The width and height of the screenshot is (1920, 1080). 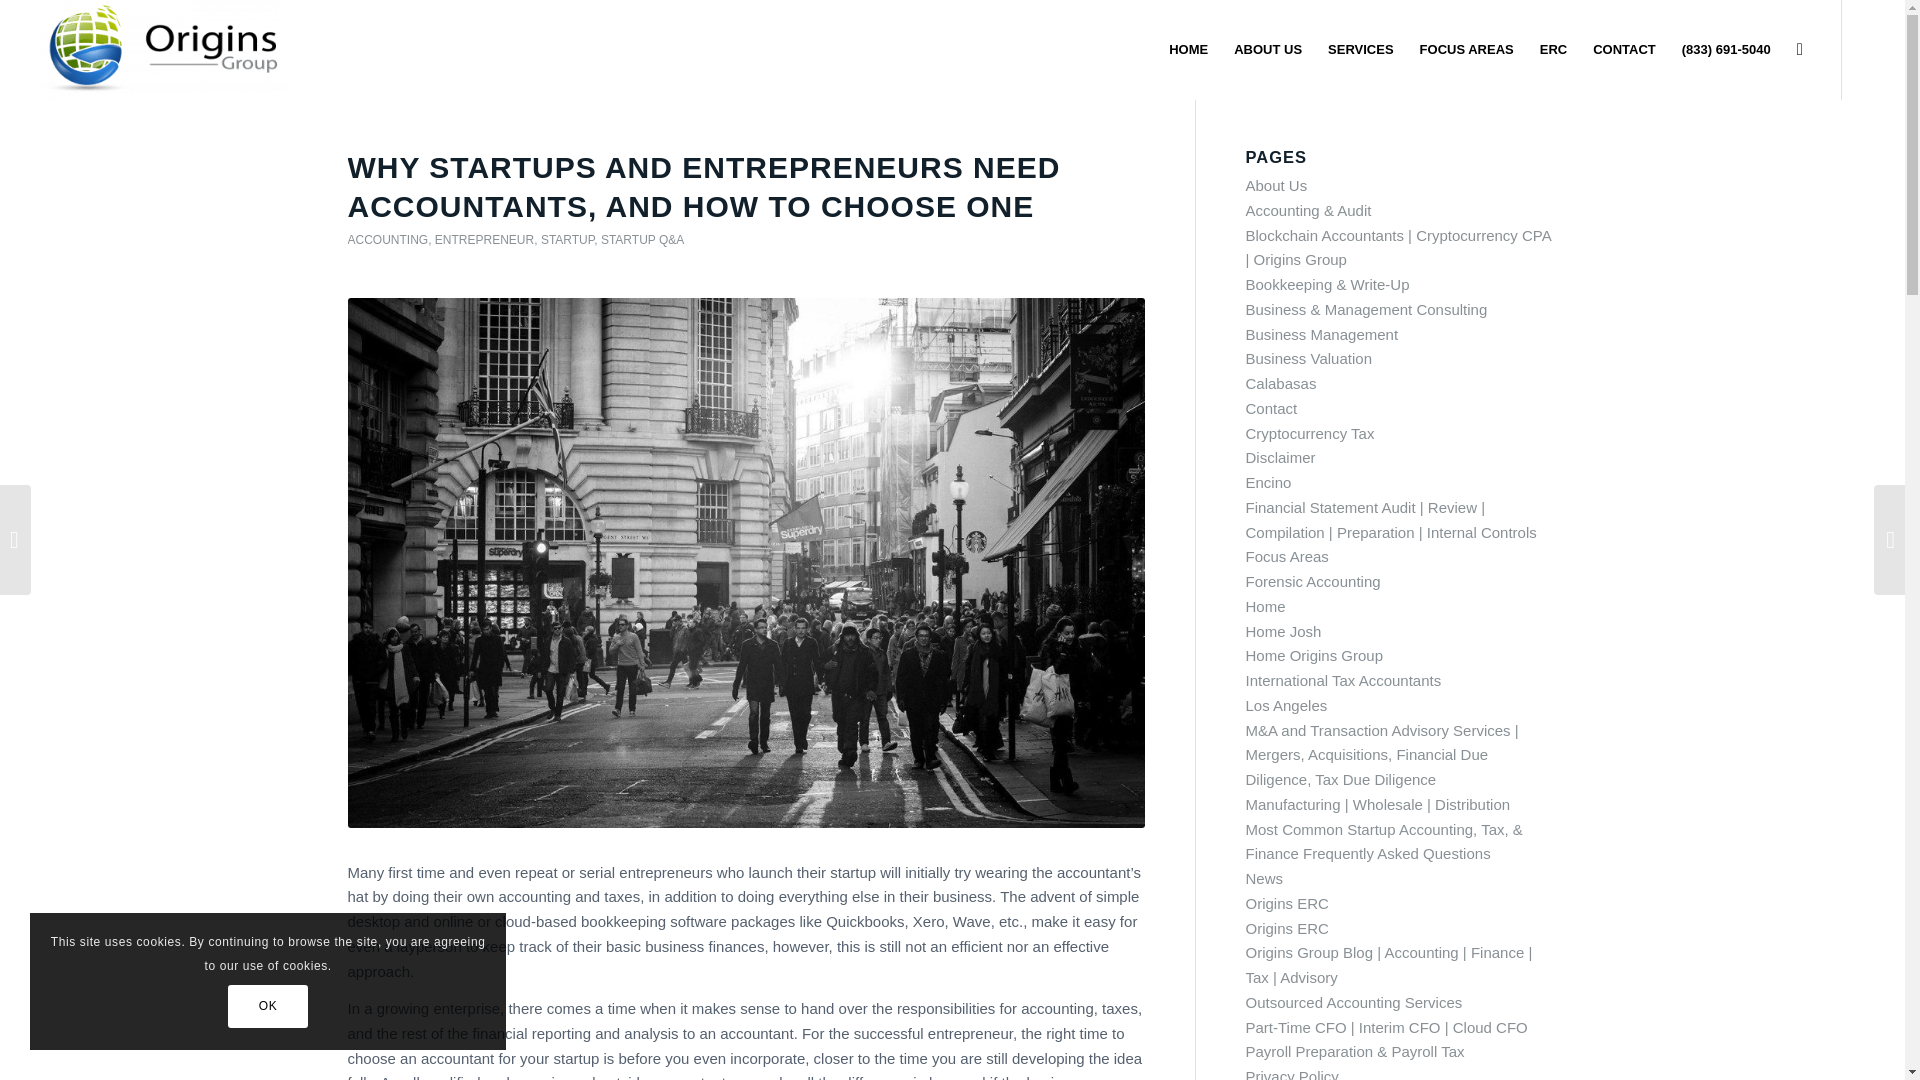 I want to click on ACCOUNTING, so click(x=388, y=240).